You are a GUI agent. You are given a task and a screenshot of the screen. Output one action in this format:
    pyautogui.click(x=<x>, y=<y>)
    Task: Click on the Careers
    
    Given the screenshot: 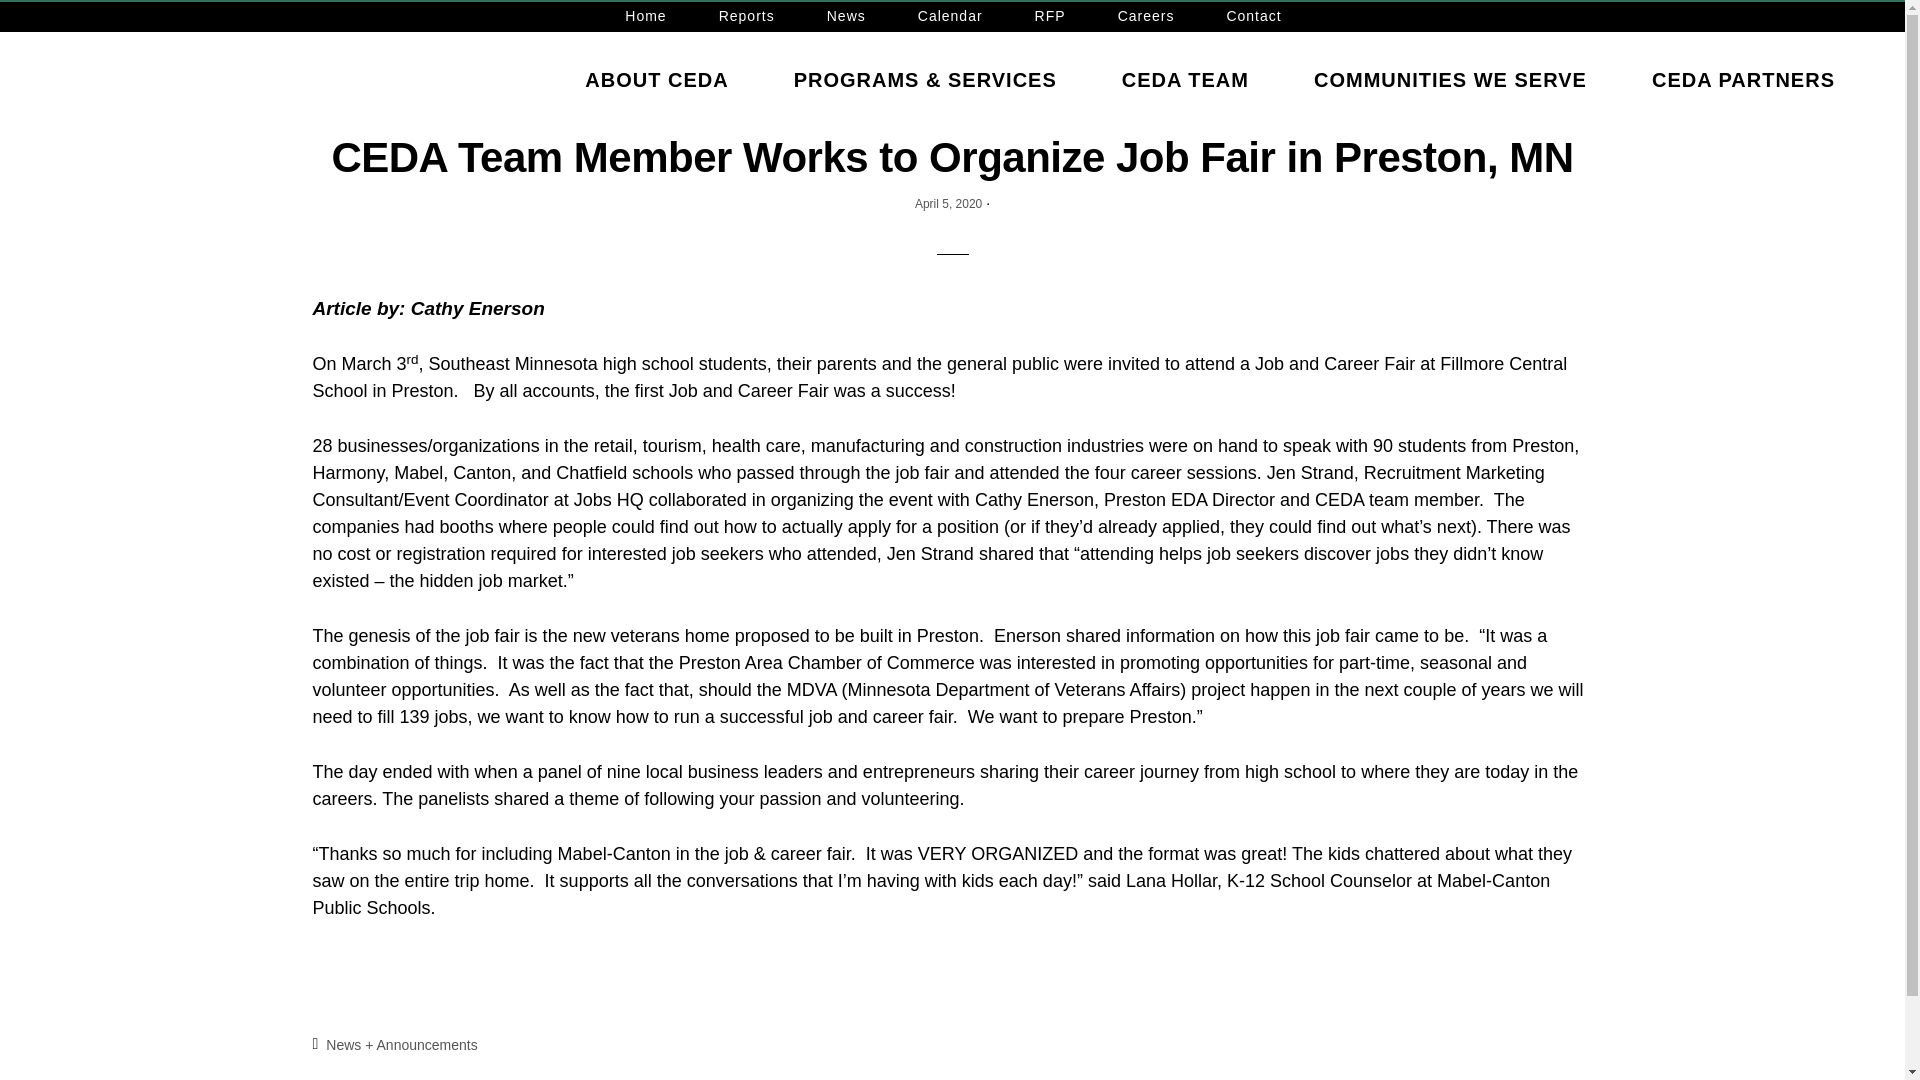 What is the action you would take?
    pyautogui.click(x=1146, y=17)
    